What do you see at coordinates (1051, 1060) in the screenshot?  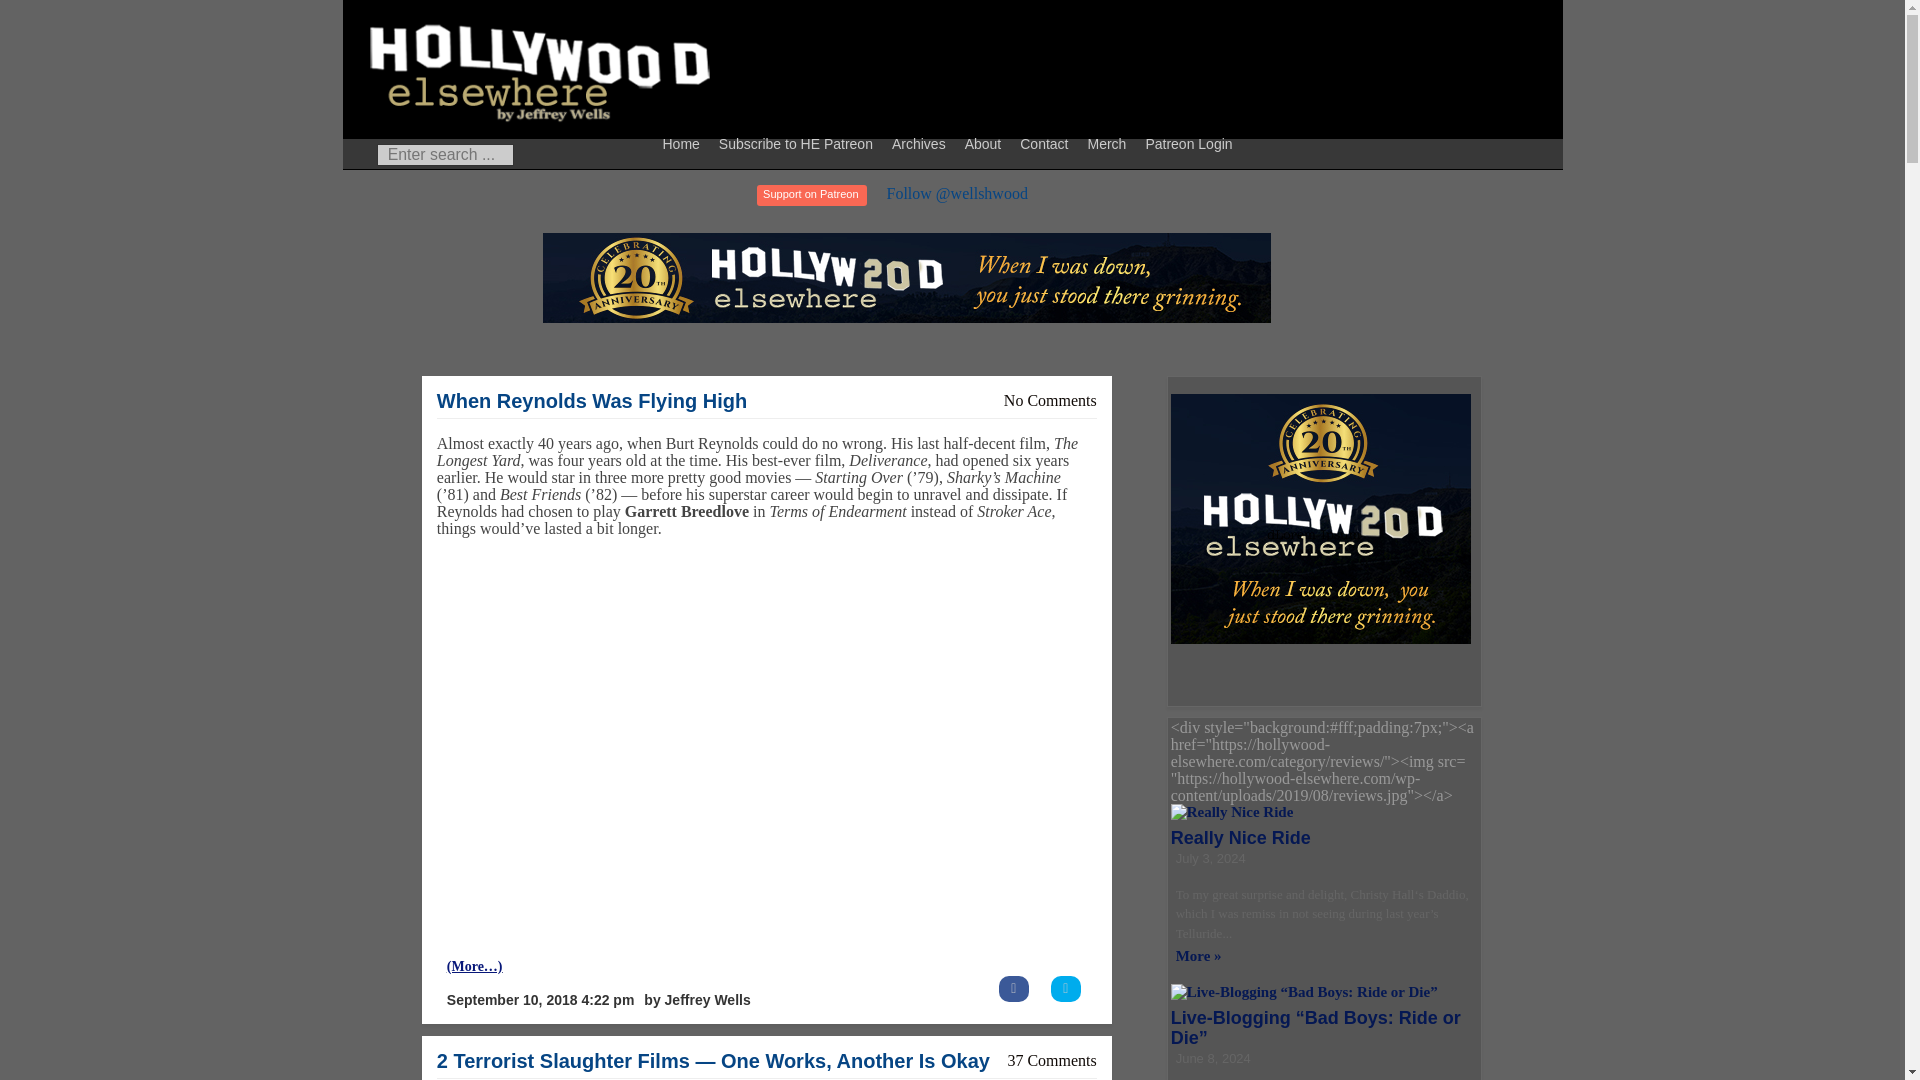 I see `37 Comments` at bounding box center [1051, 1060].